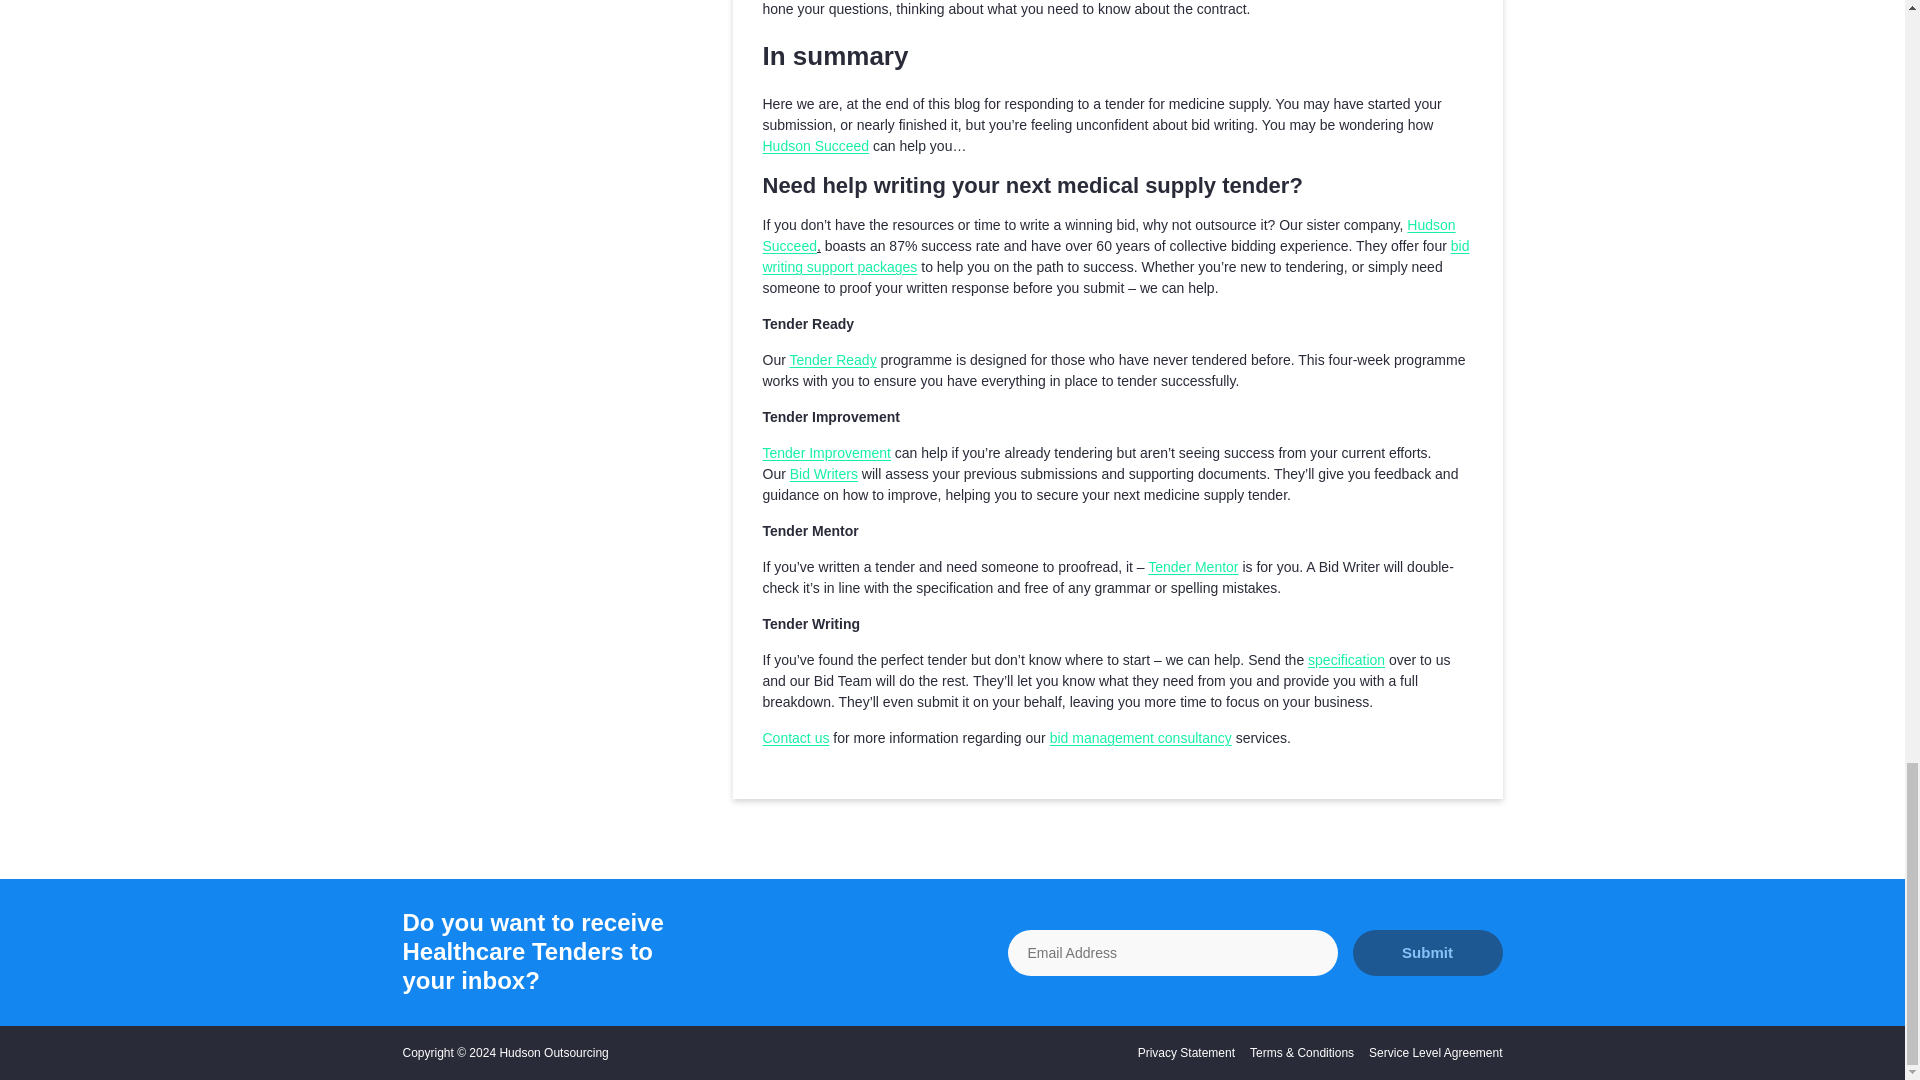 The height and width of the screenshot is (1080, 1920). Describe the element at coordinates (1426, 952) in the screenshot. I see `Submit` at that location.